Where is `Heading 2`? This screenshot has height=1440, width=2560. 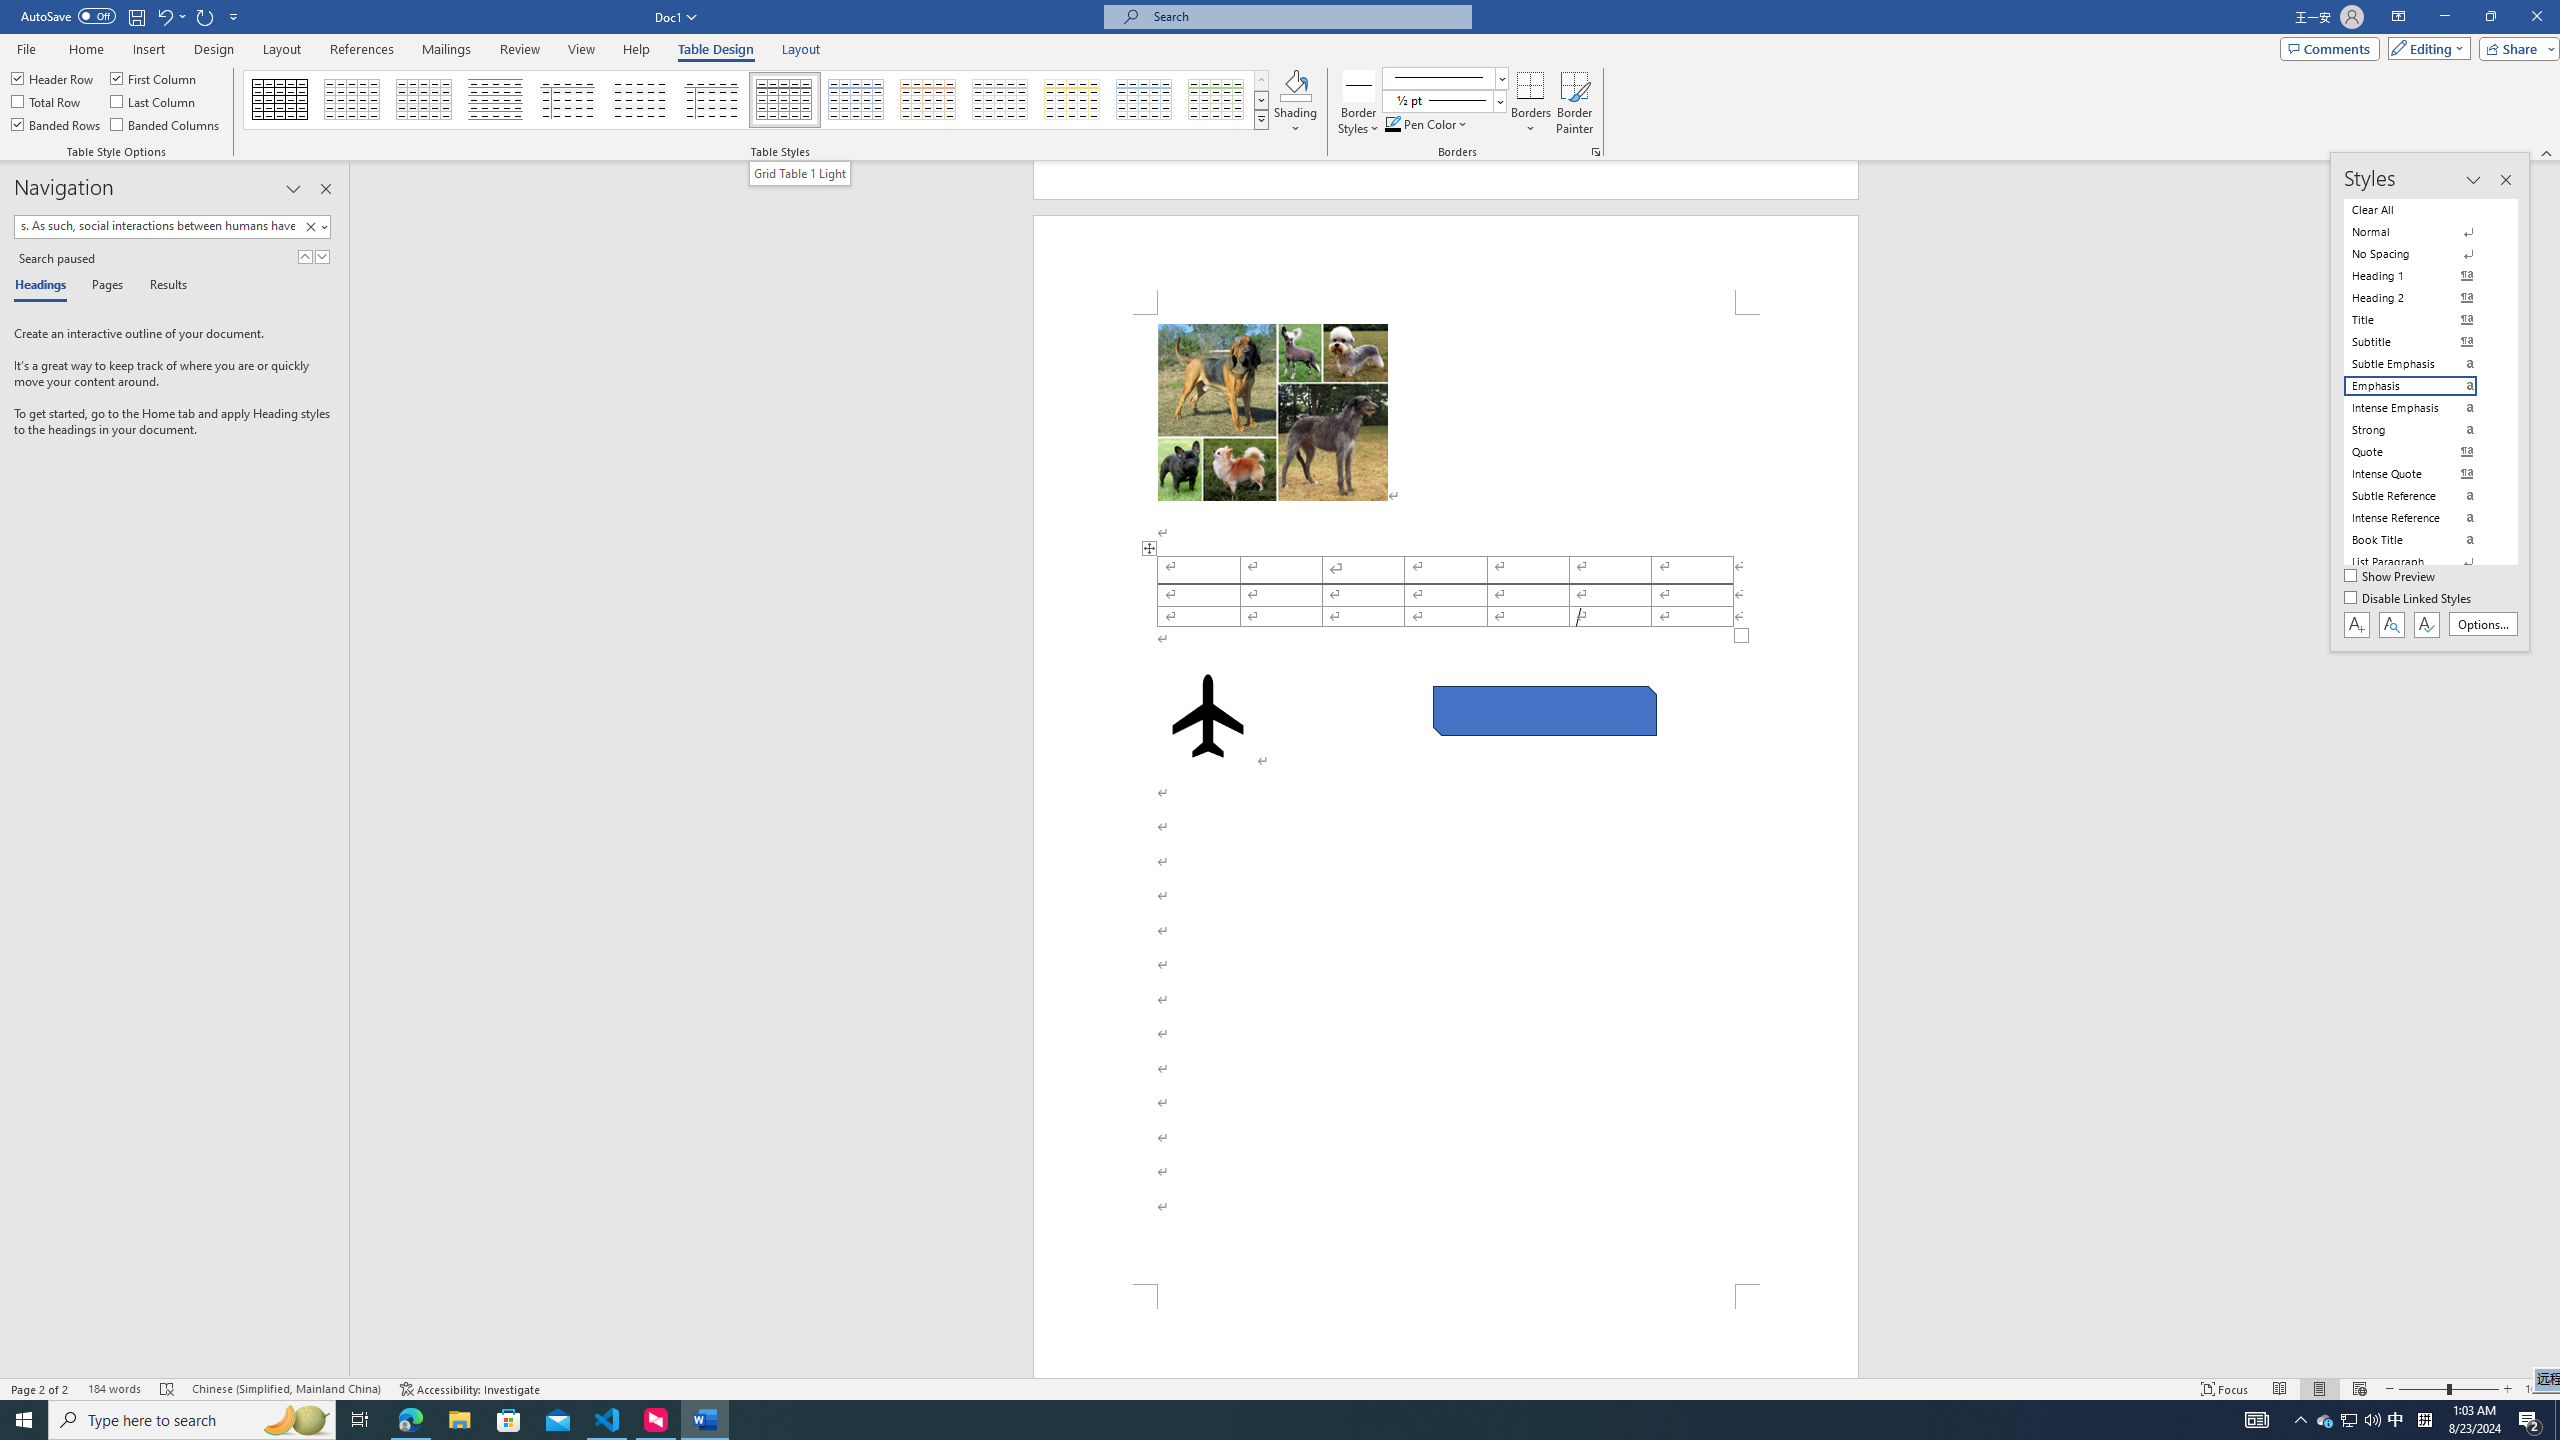
Heading 2 is located at coordinates (2422, 298).